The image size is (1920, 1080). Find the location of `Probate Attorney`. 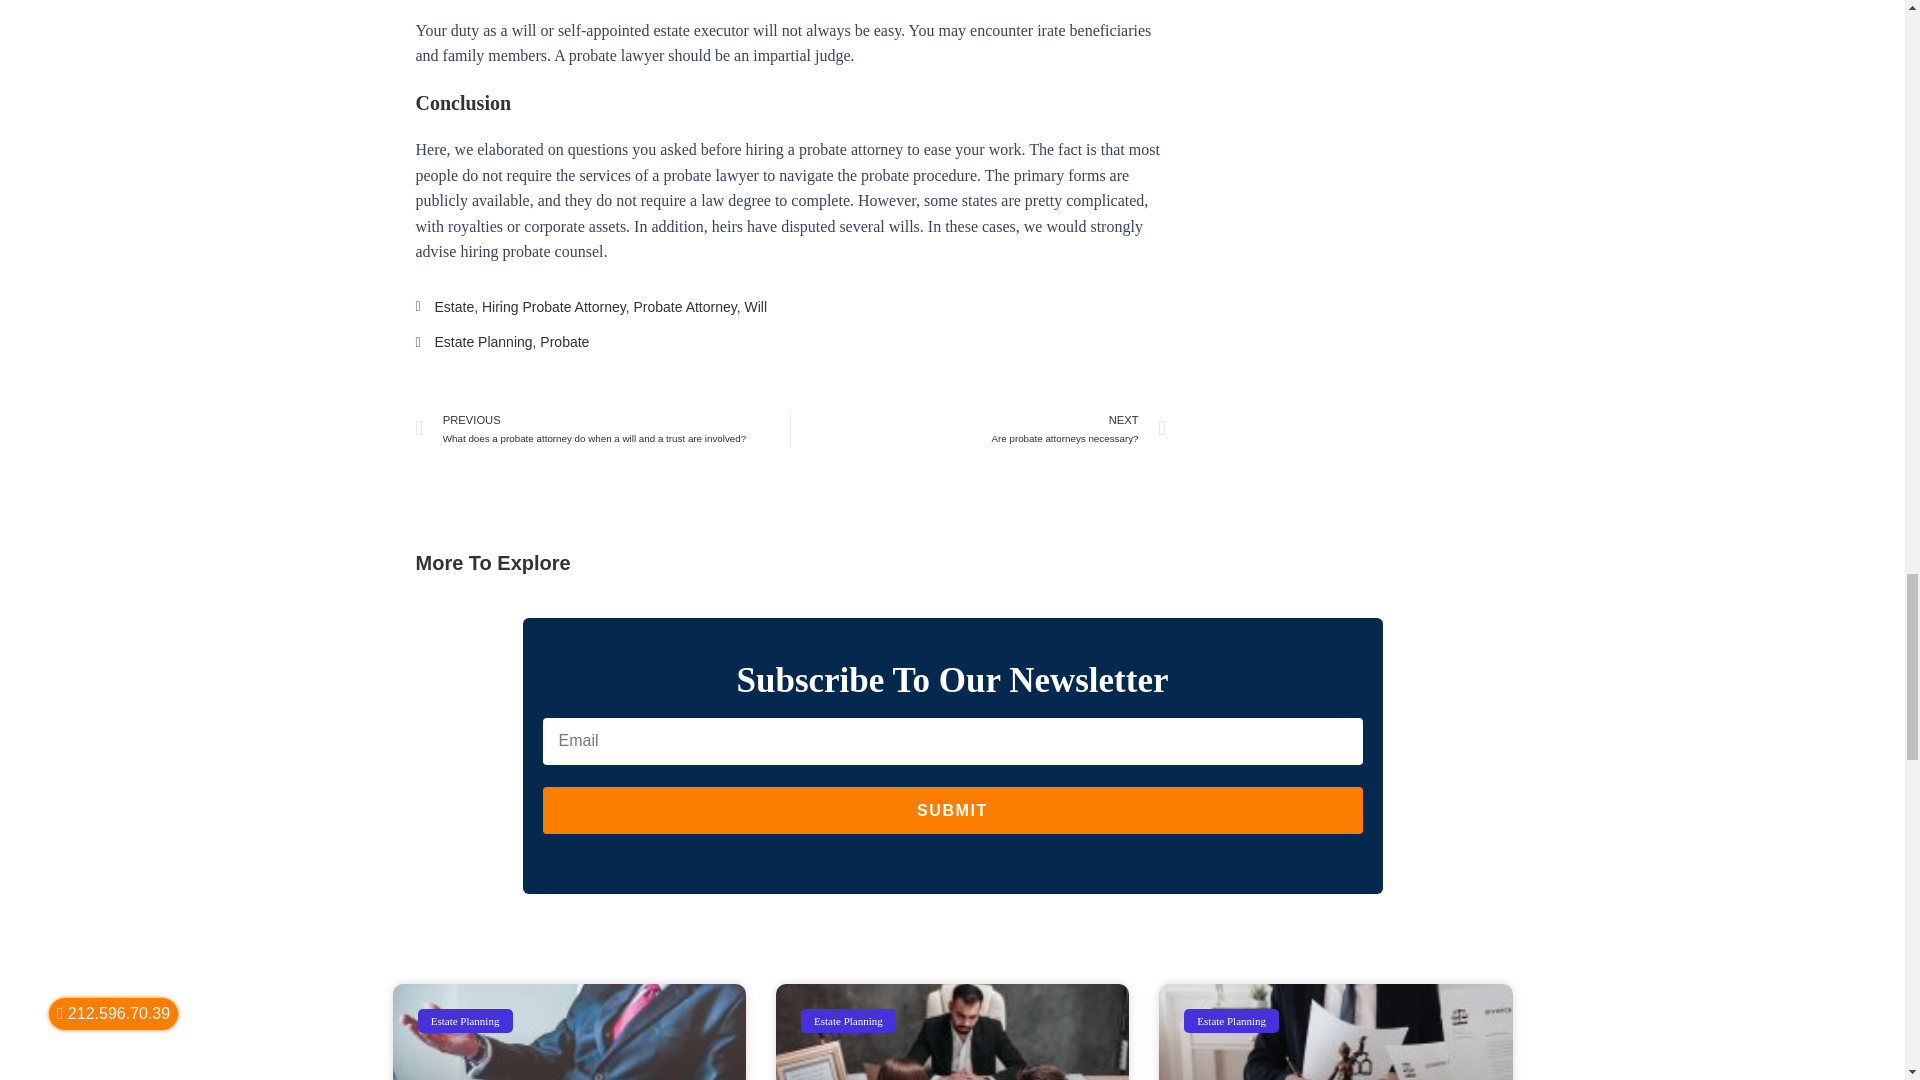

Probate Attorney is located at coordinates (482, 341).